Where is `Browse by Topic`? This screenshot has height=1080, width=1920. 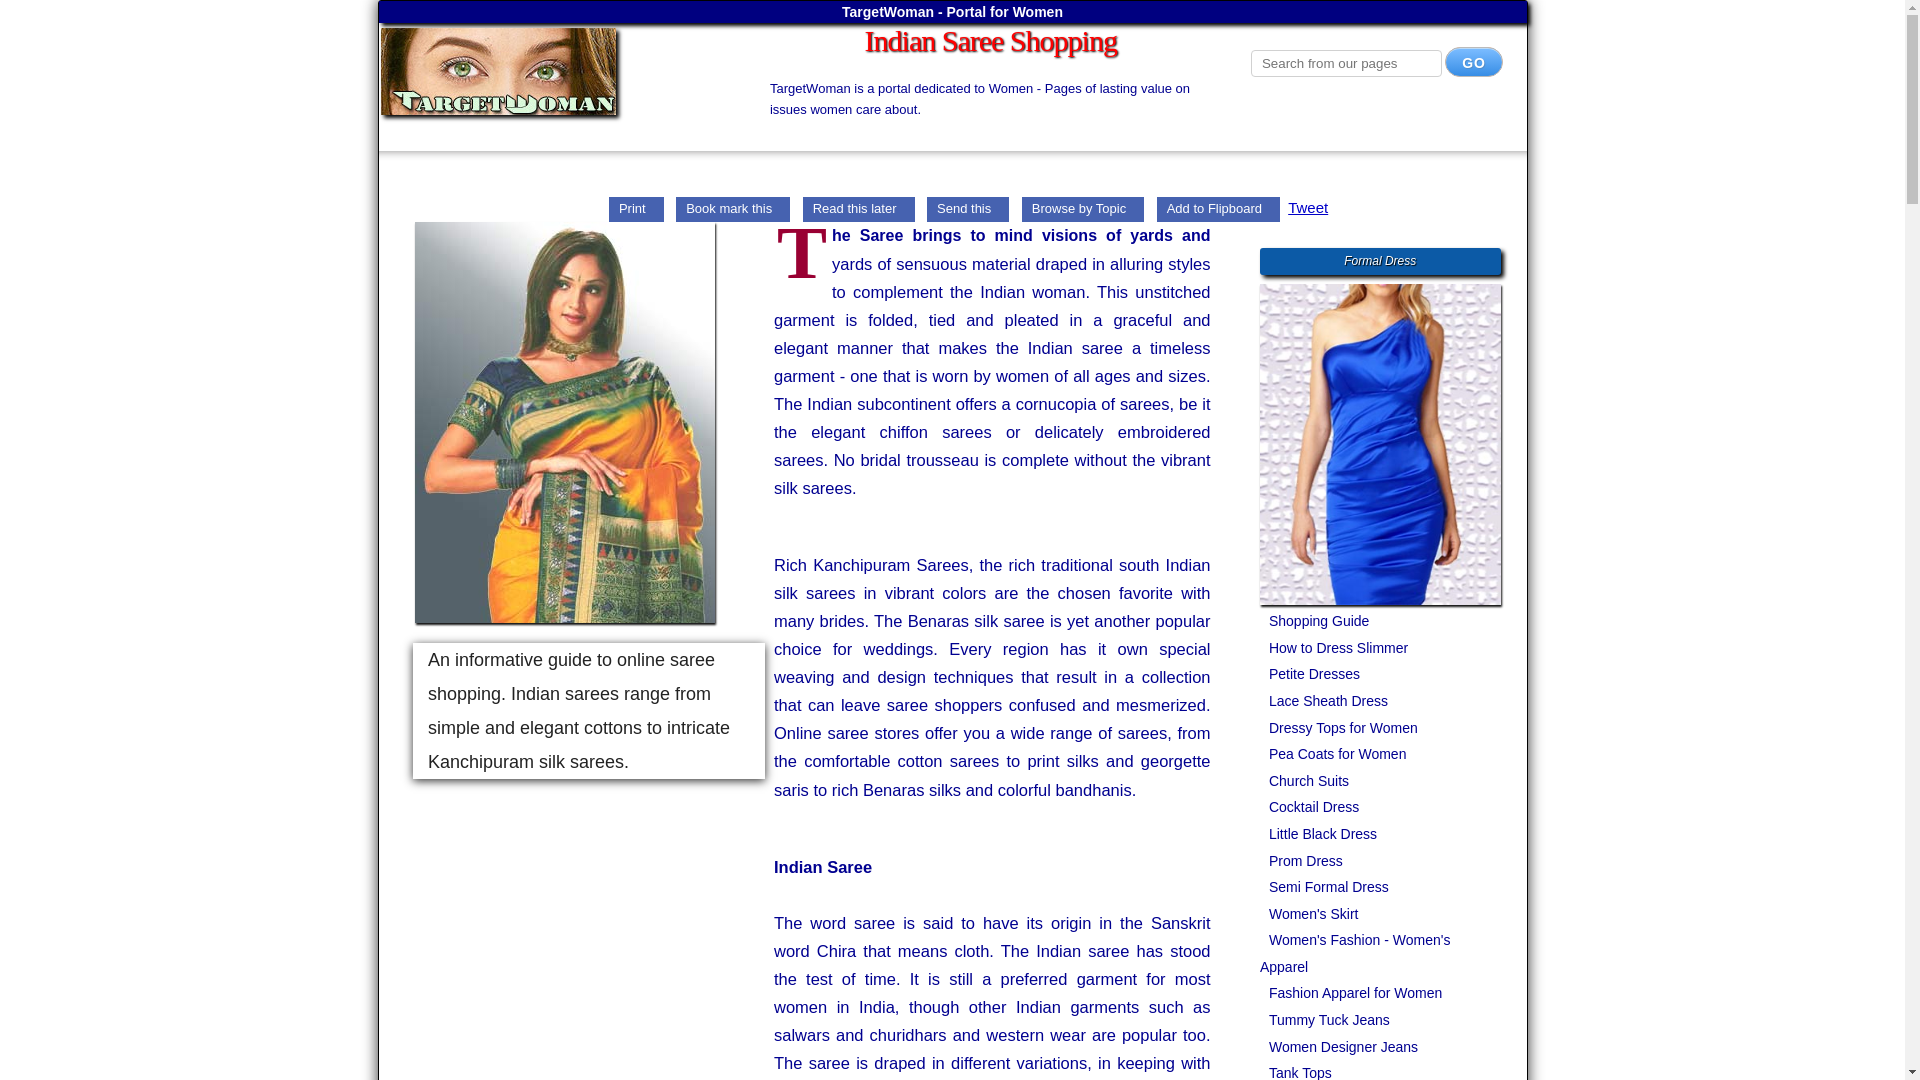
Browse by Topic is located at coordinates (1082, 207).